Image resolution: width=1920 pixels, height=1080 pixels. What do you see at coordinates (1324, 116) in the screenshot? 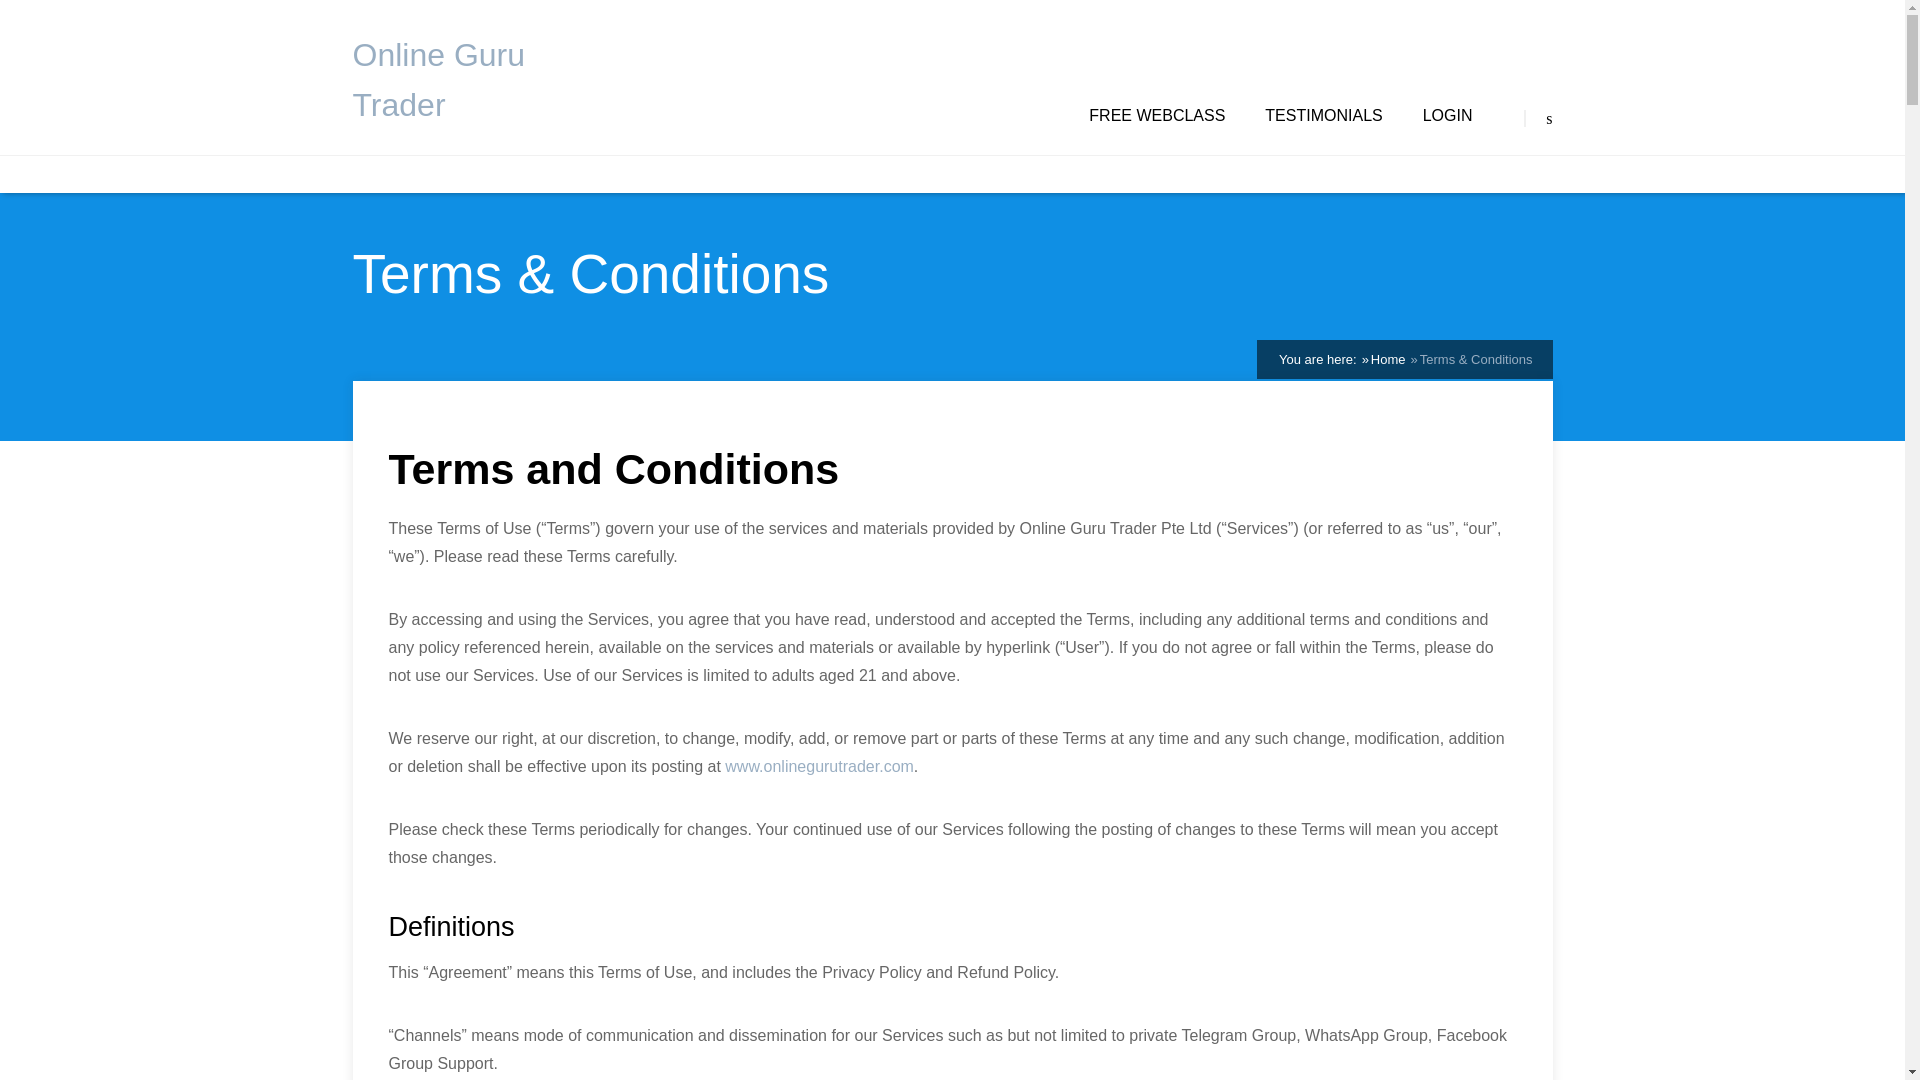
I see `TESTIMONIALS` at bounding box center [1324, 116].